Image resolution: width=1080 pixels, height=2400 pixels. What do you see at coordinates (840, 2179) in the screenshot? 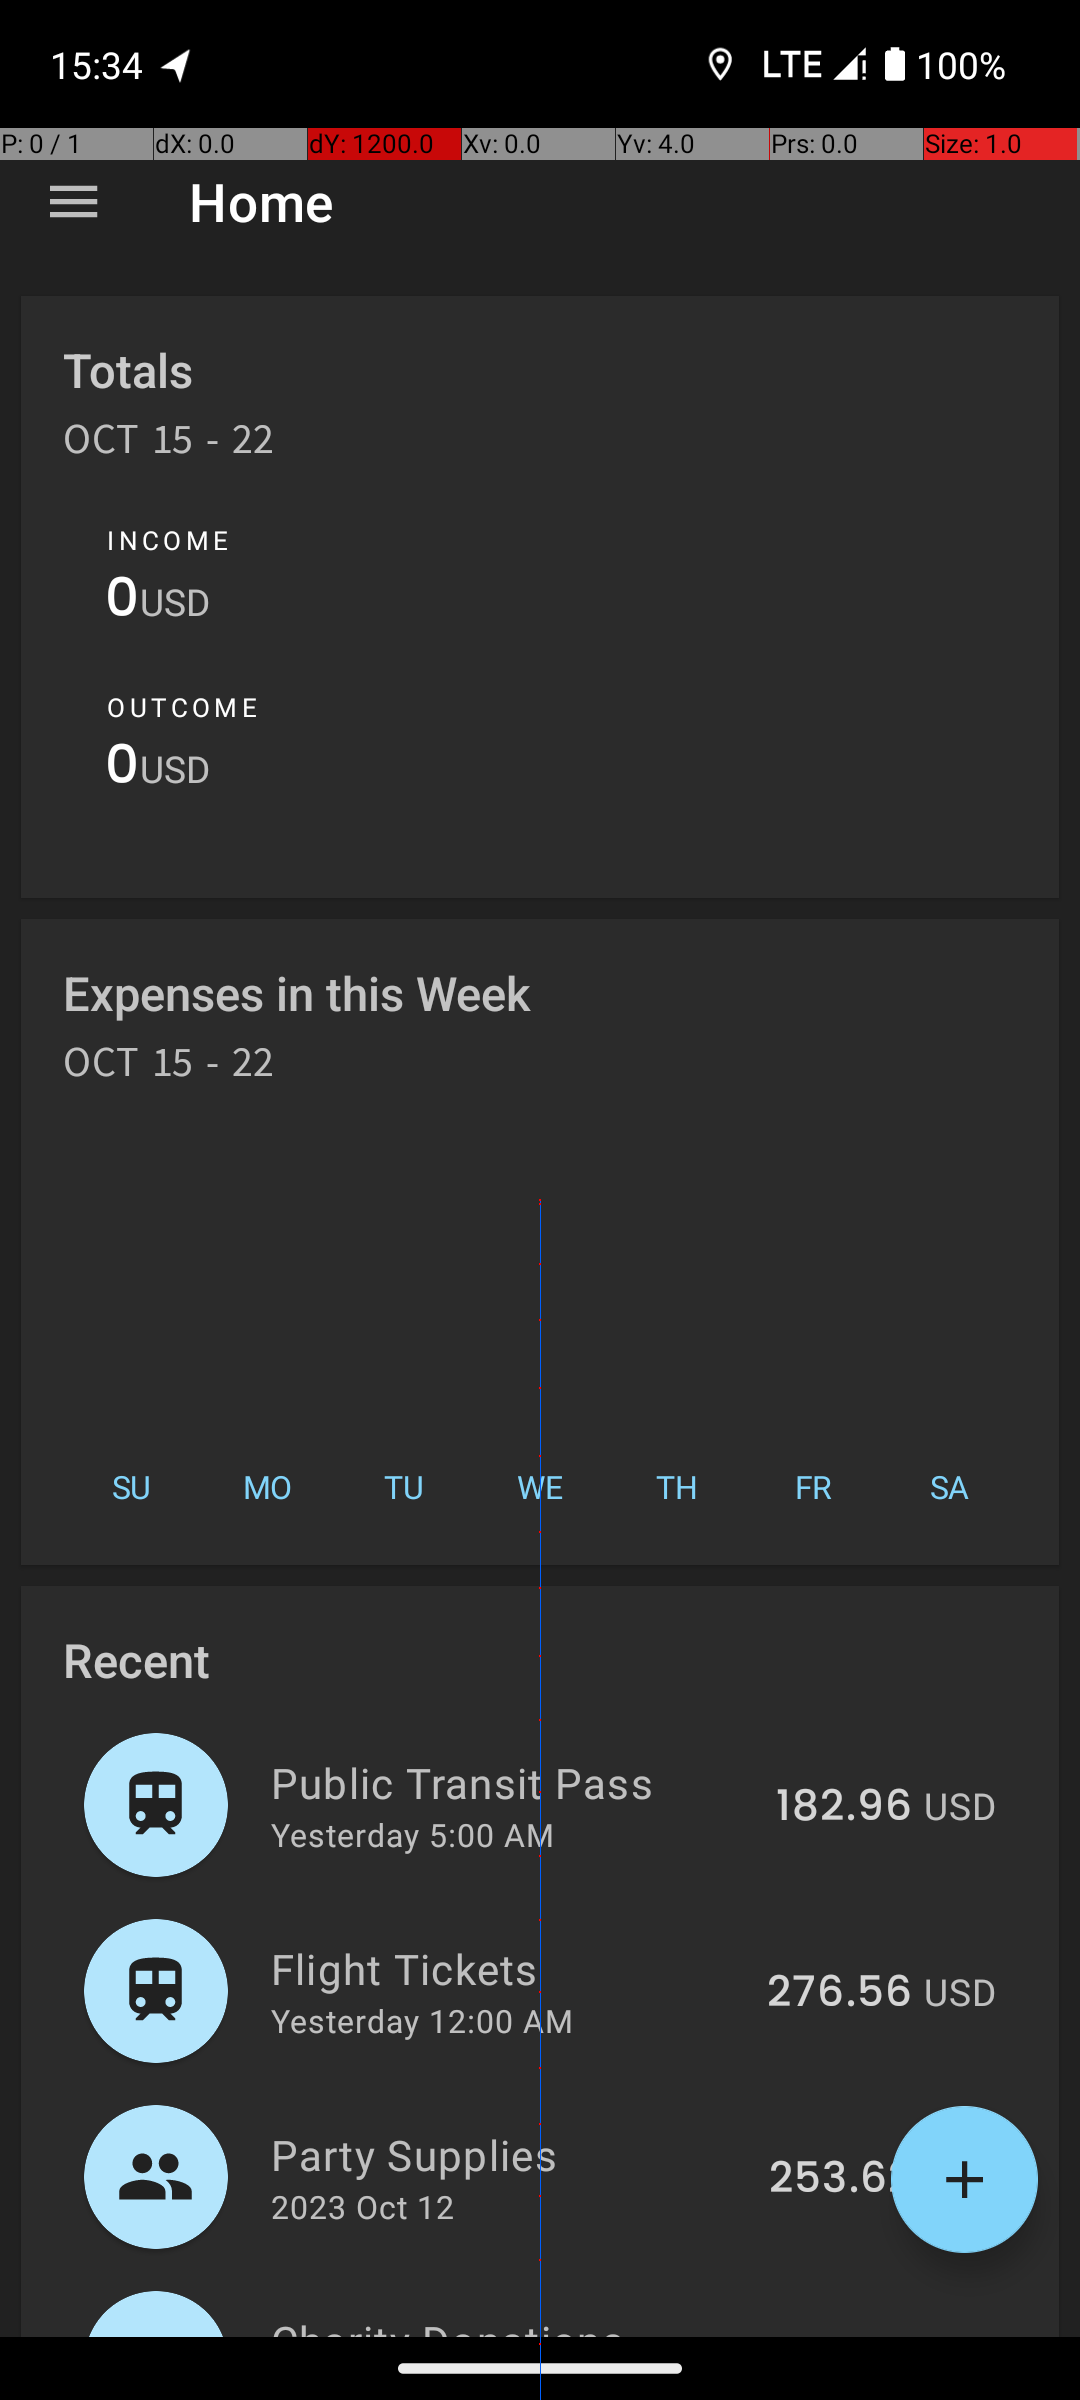
I see `253.62` at bounding box center [840, 2179].